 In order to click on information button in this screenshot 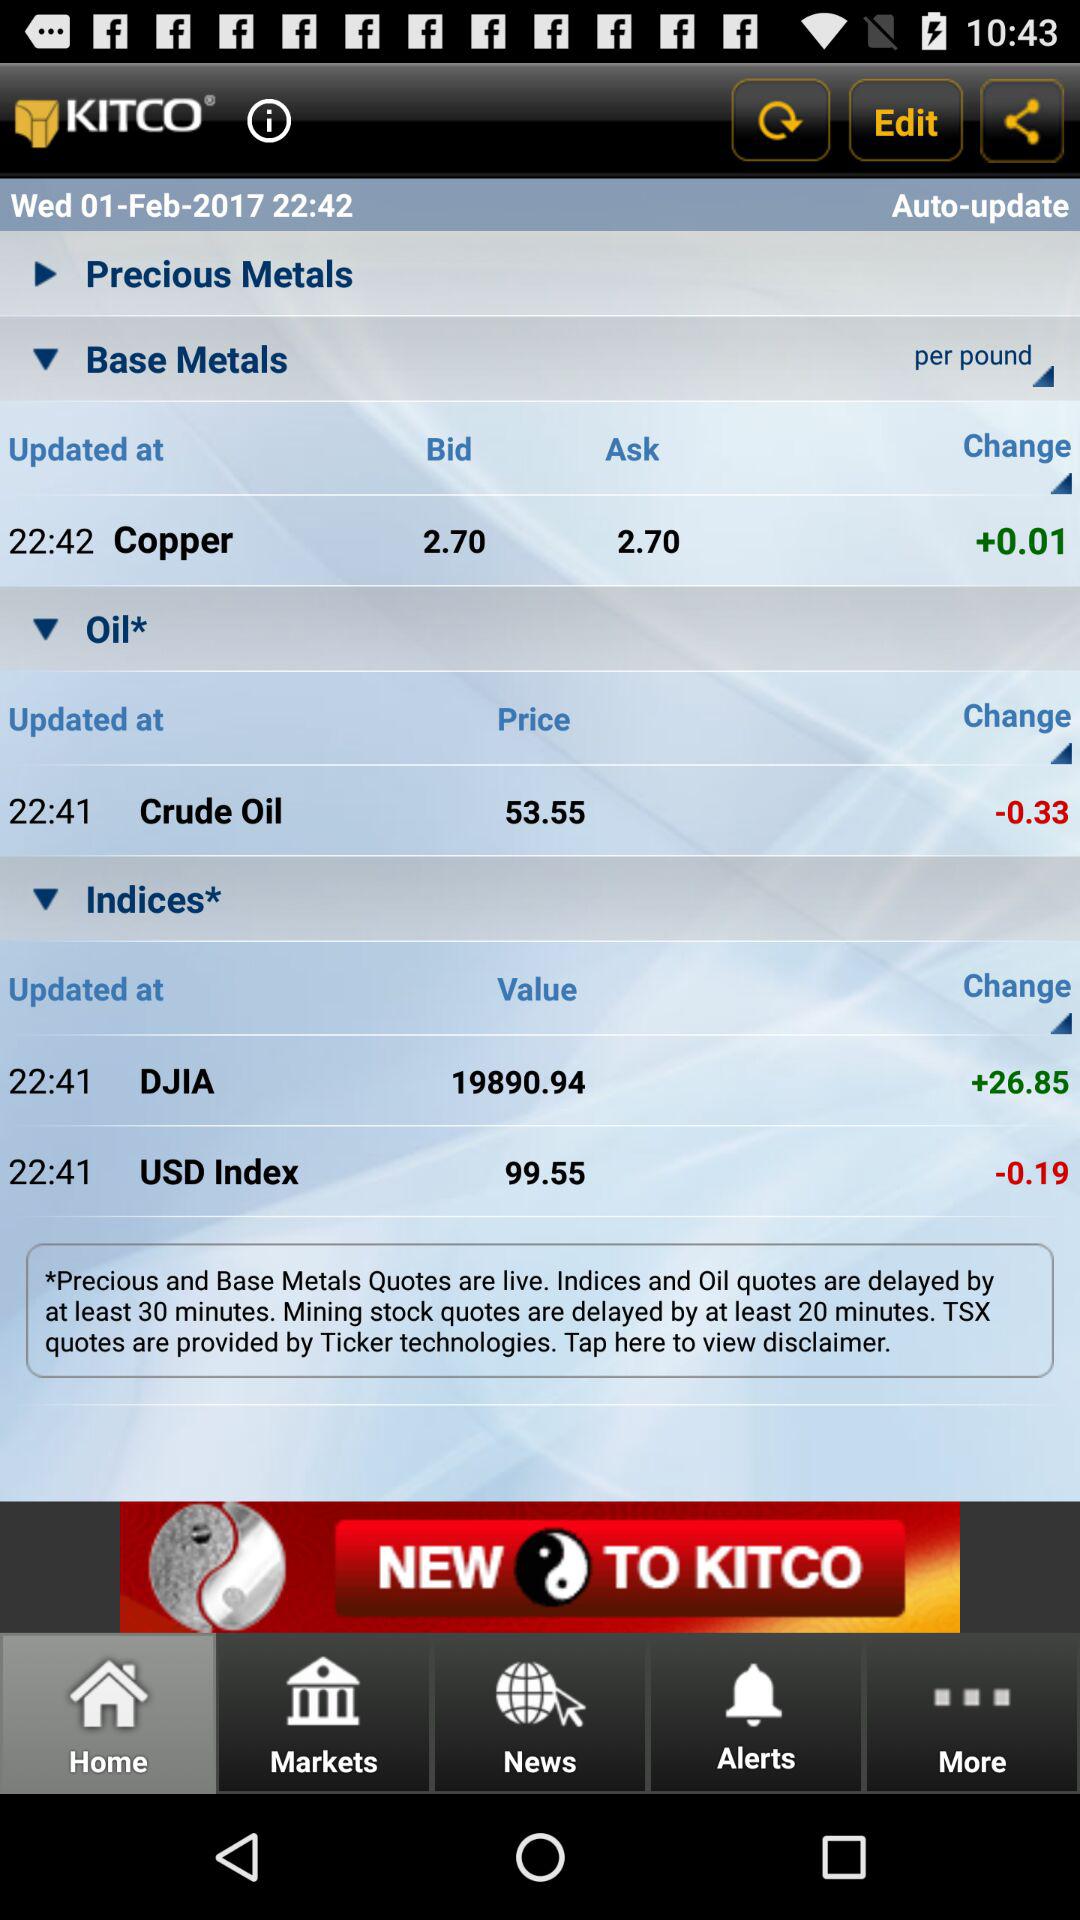, I will do `click(269, 120)`.